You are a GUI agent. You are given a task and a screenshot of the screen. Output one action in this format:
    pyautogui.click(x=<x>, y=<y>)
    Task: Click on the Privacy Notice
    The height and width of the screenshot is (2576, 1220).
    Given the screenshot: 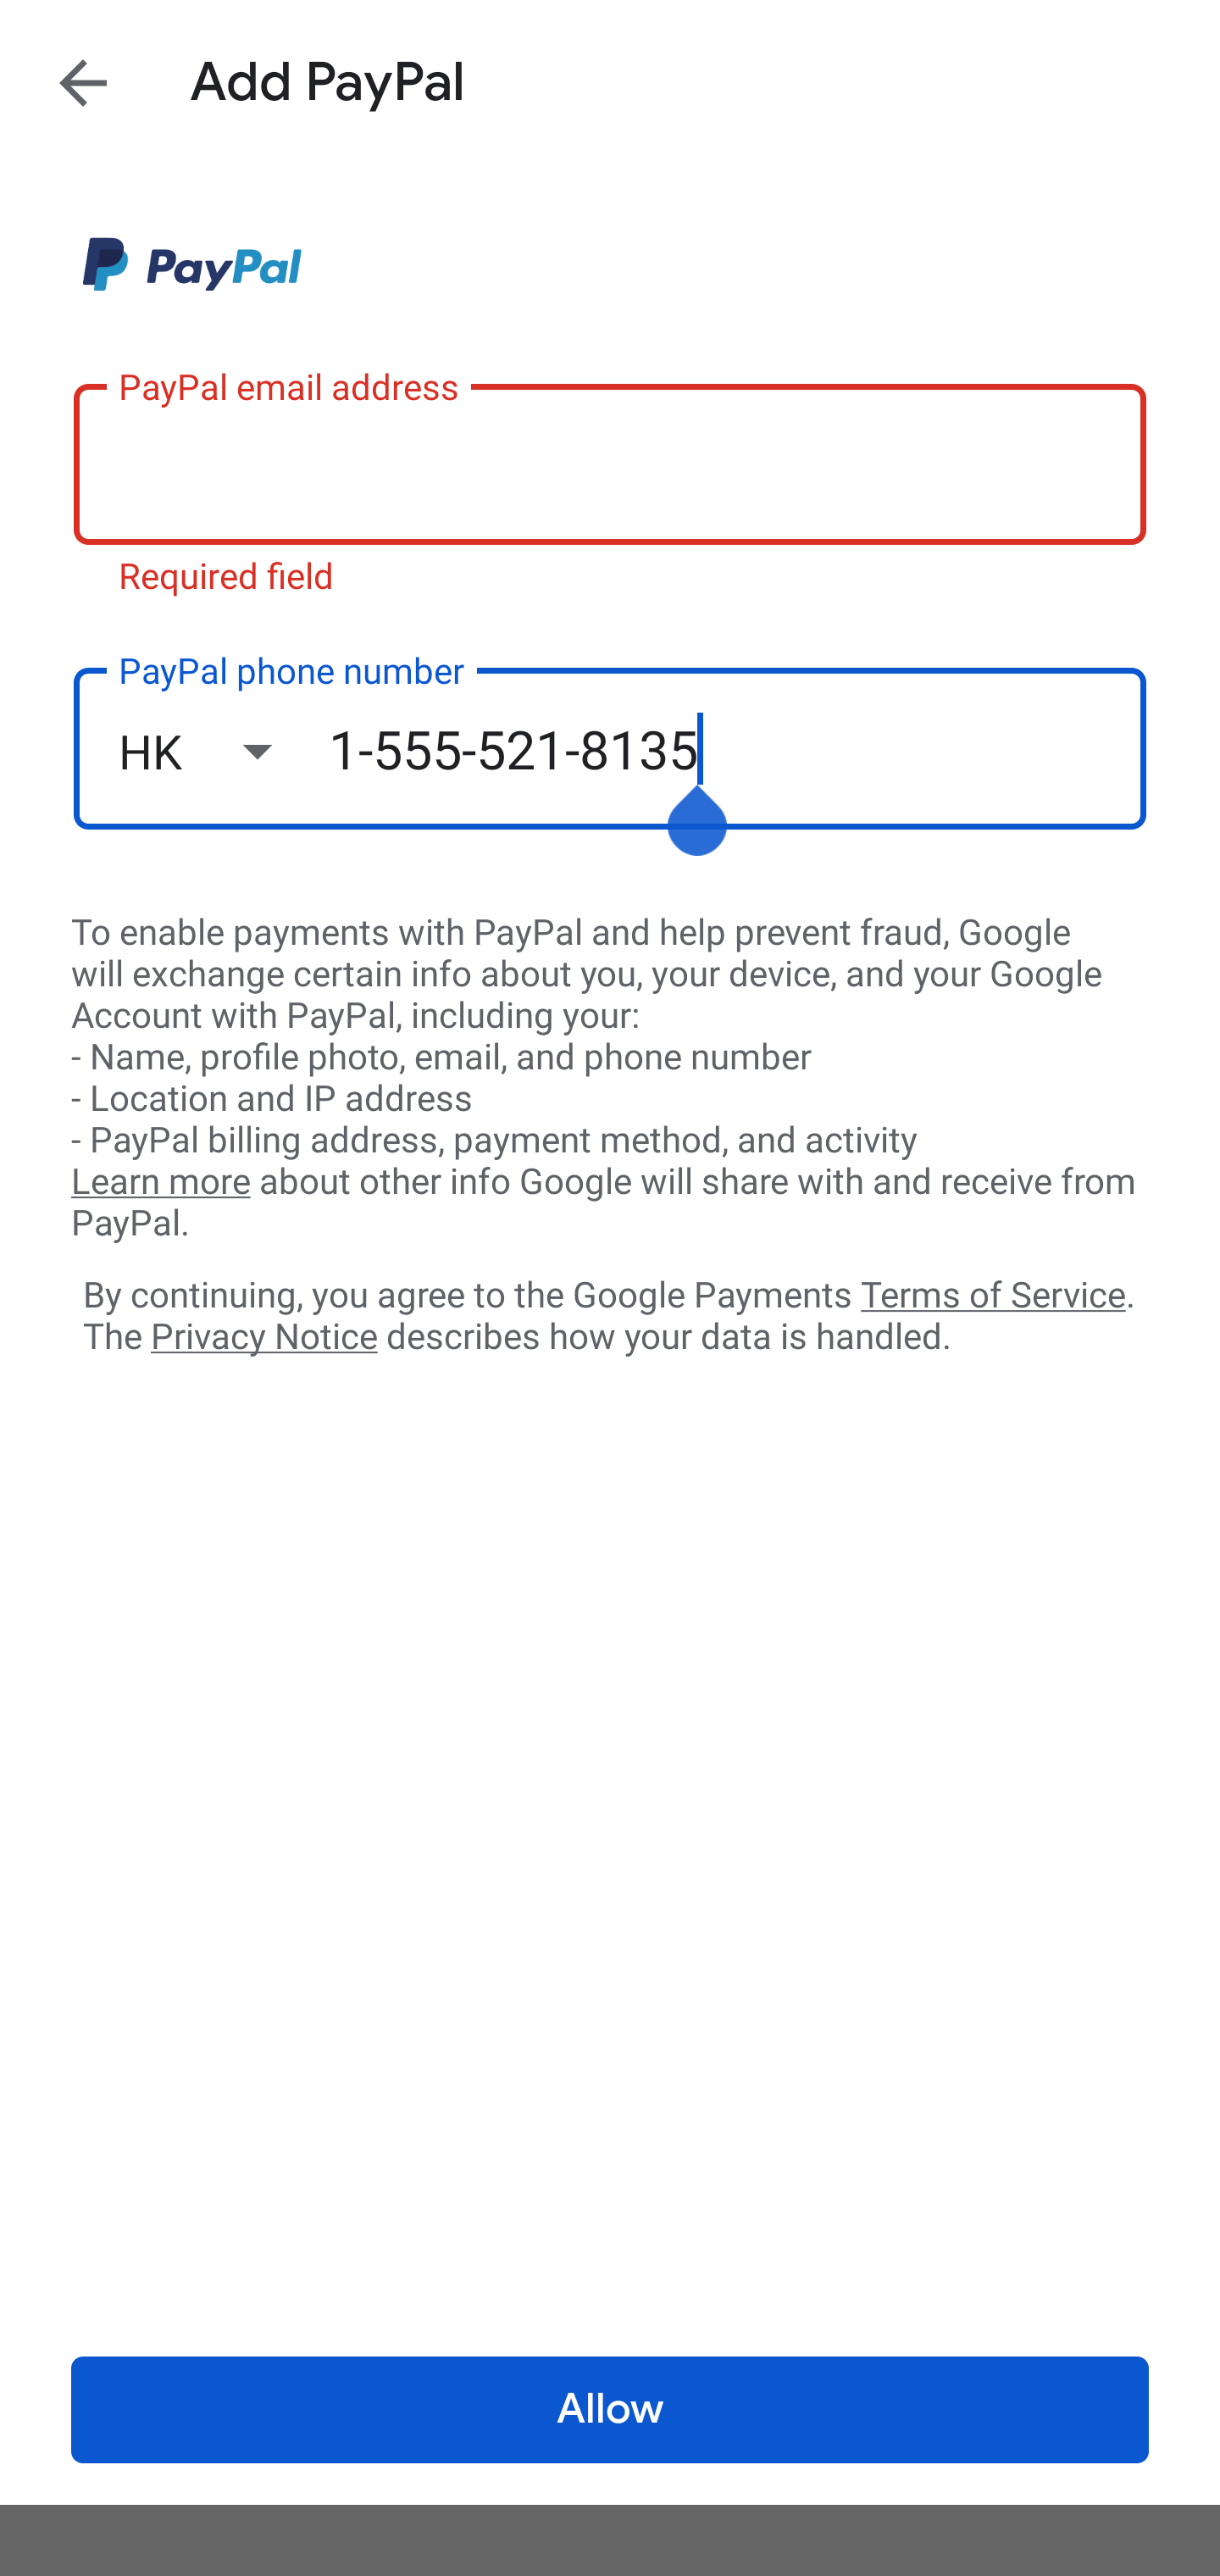 What is the action you would take?
    pyautogui.click(x=263, y=1338)
    